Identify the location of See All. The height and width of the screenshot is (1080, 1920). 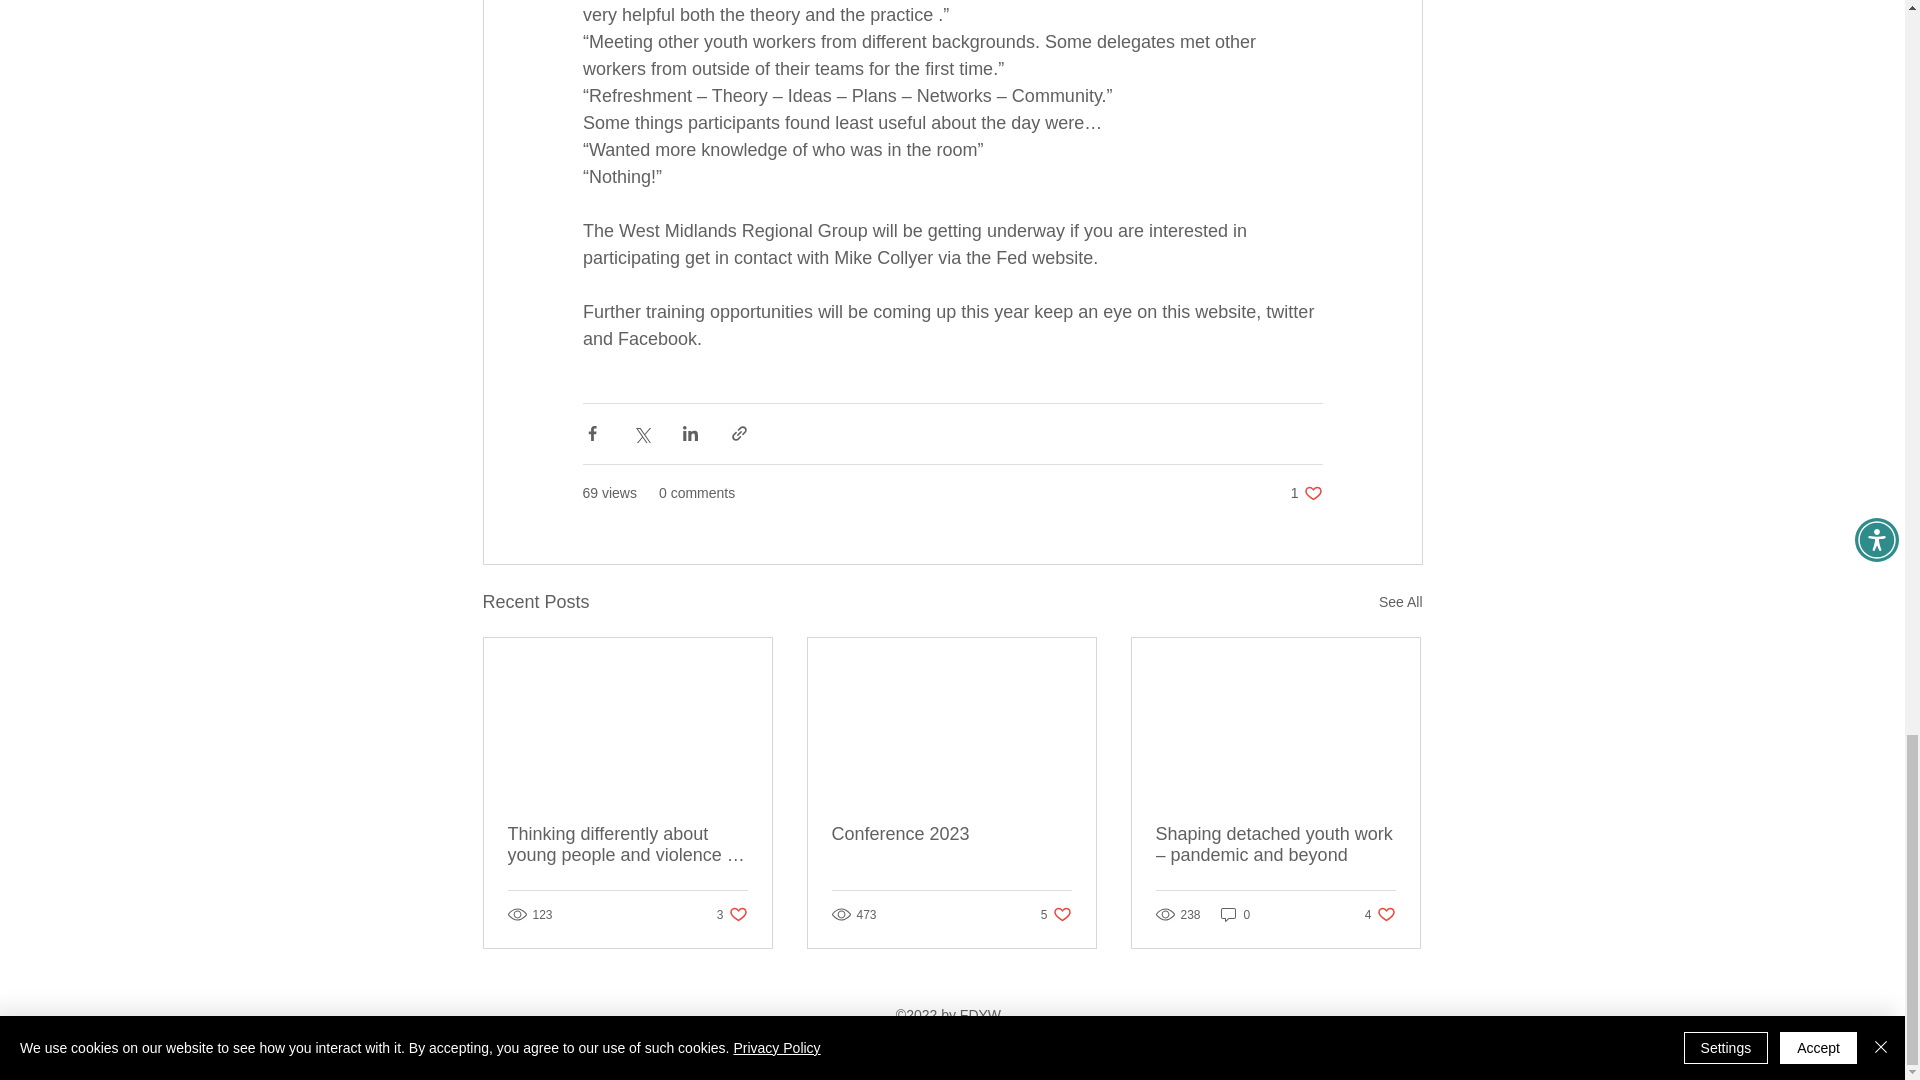
(1380, 914).